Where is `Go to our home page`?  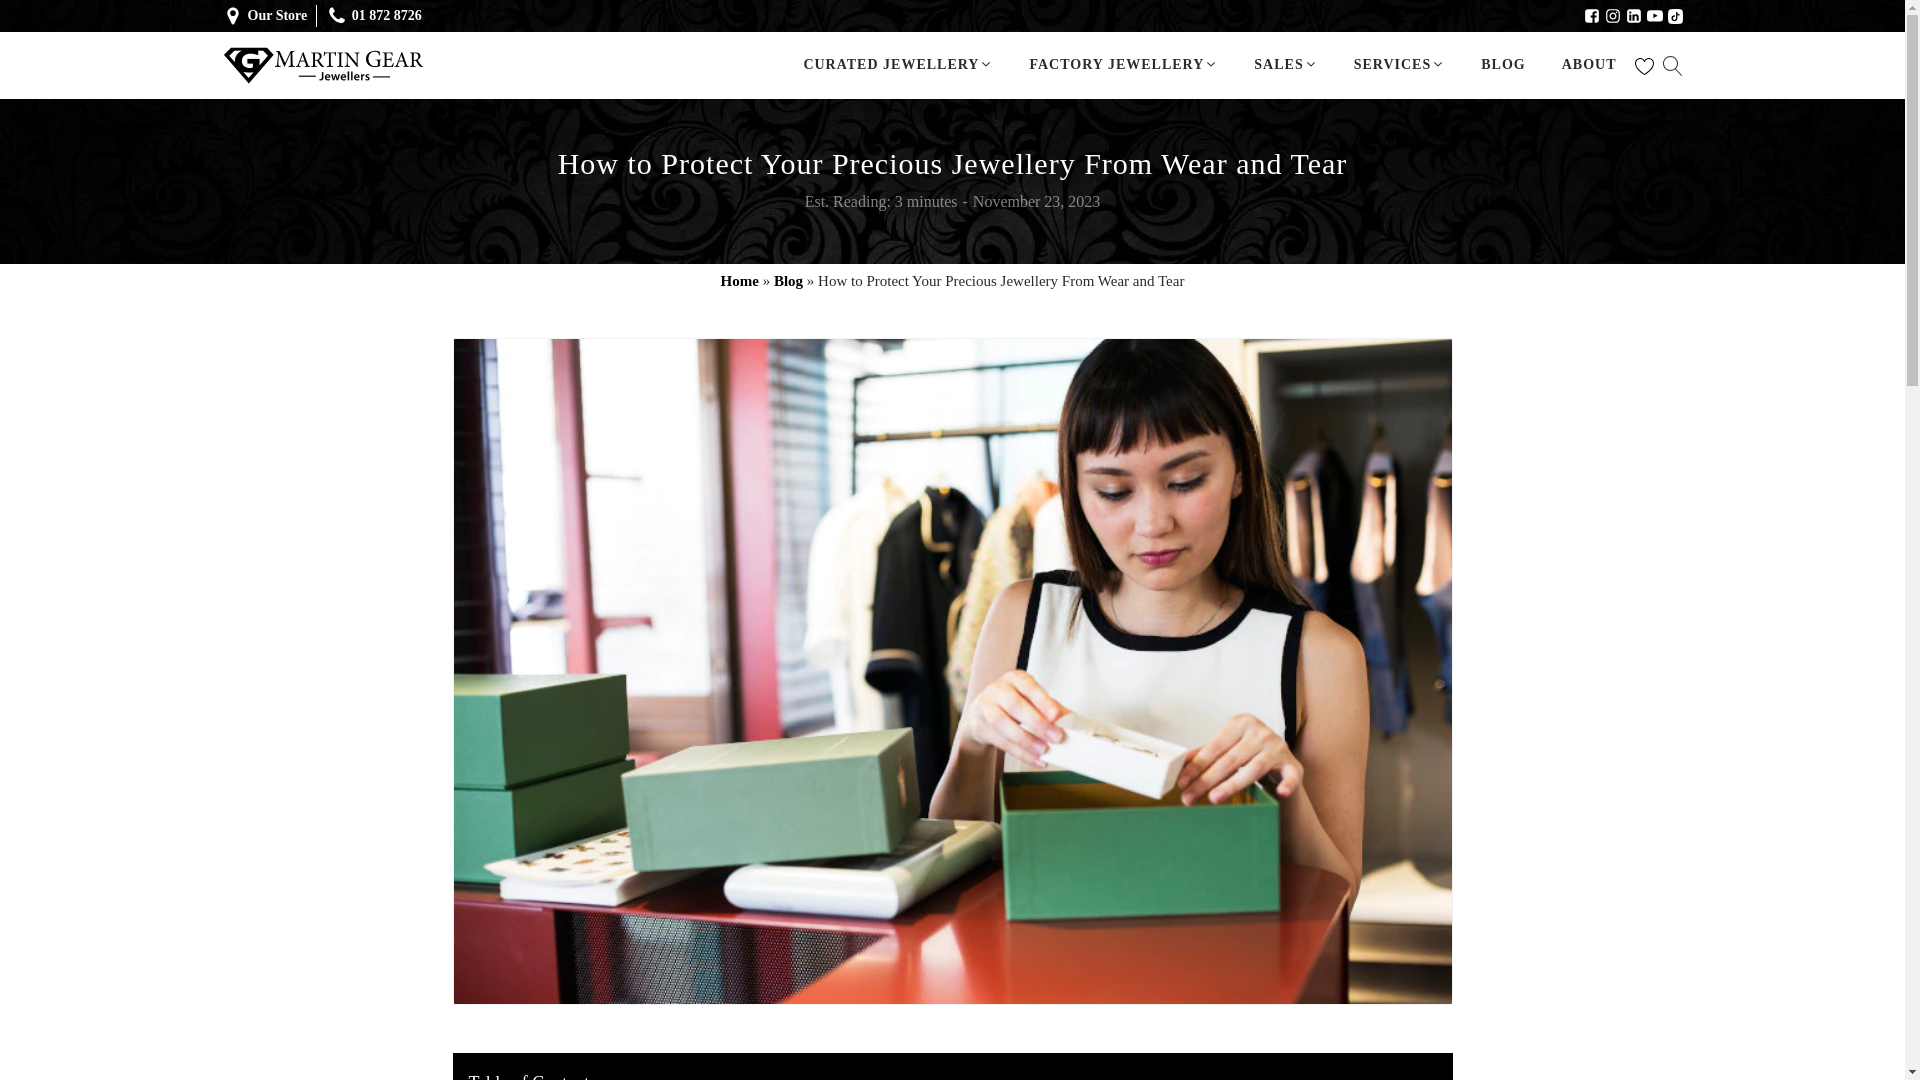
Go to our home page is located at coordinates (322, 66).